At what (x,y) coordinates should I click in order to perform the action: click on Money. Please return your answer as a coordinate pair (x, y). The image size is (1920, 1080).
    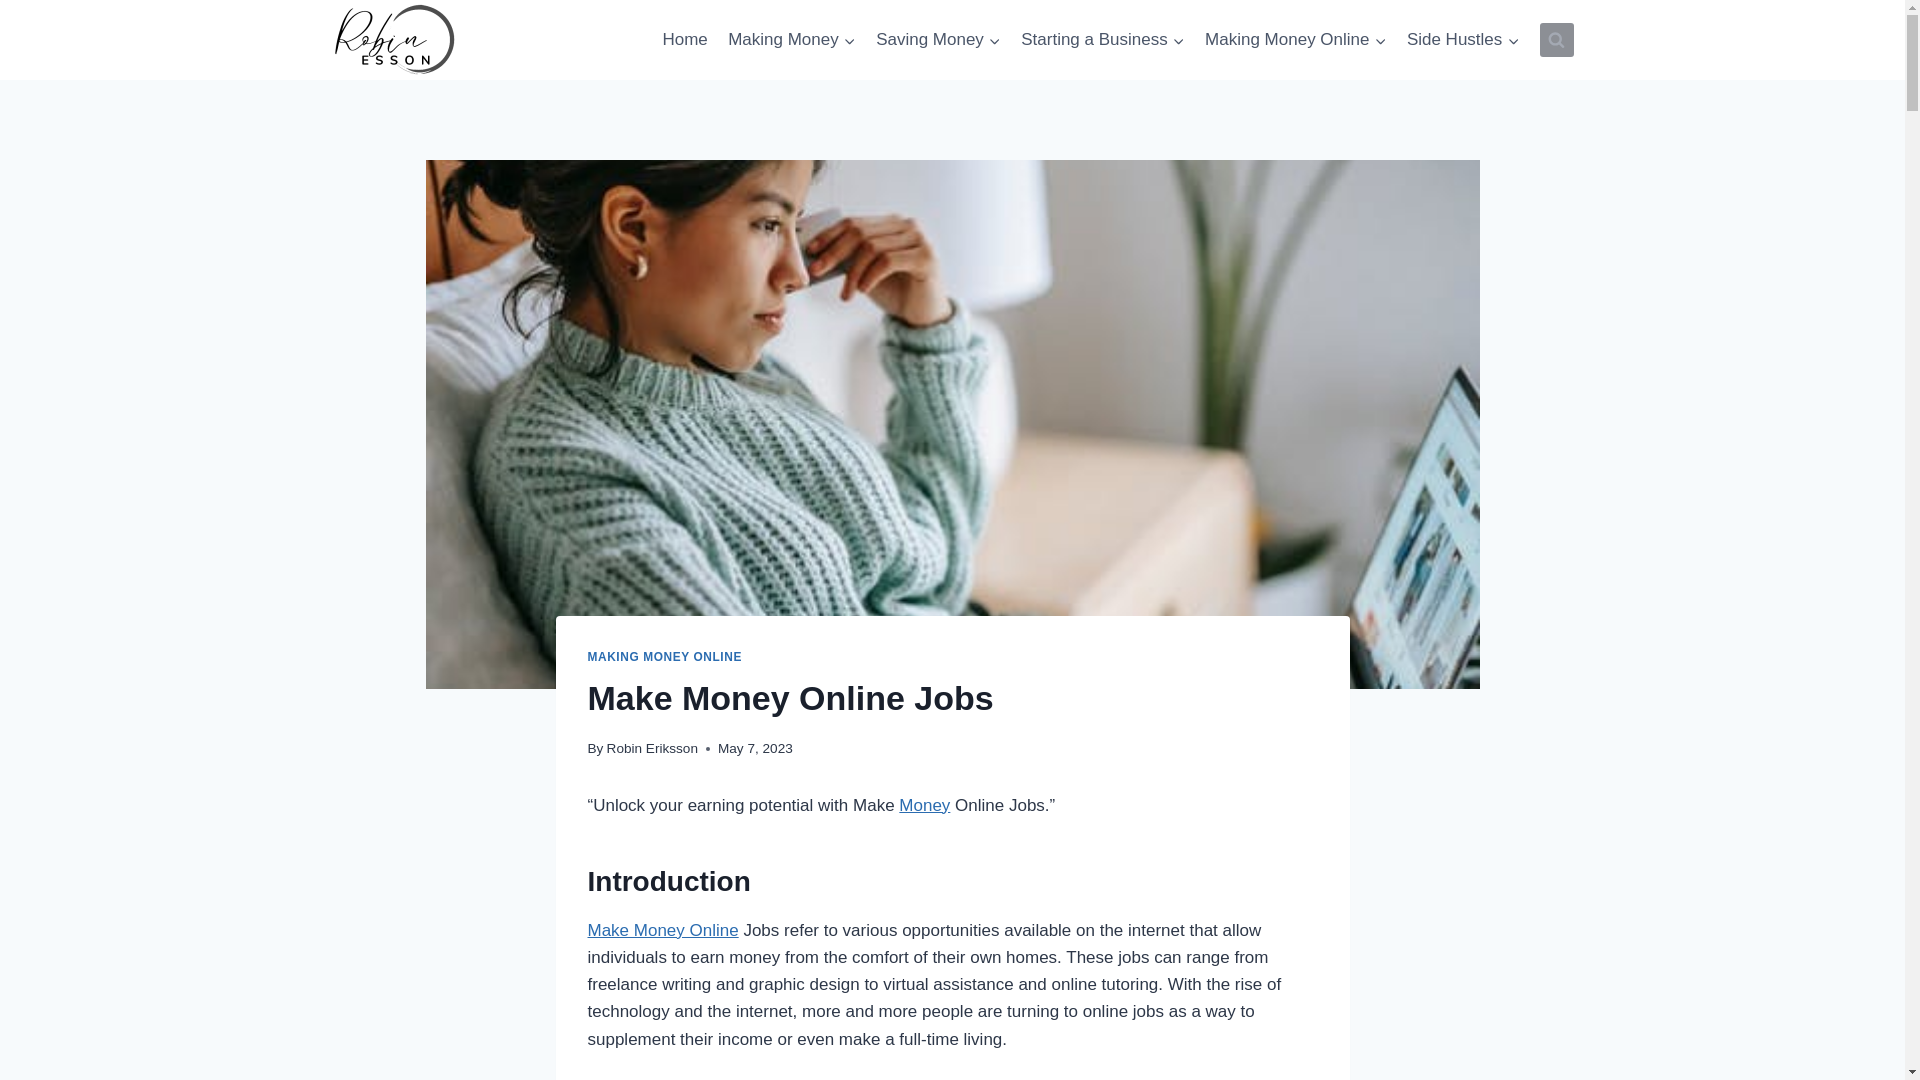
    Looking at the image, I should click on (924, 805).